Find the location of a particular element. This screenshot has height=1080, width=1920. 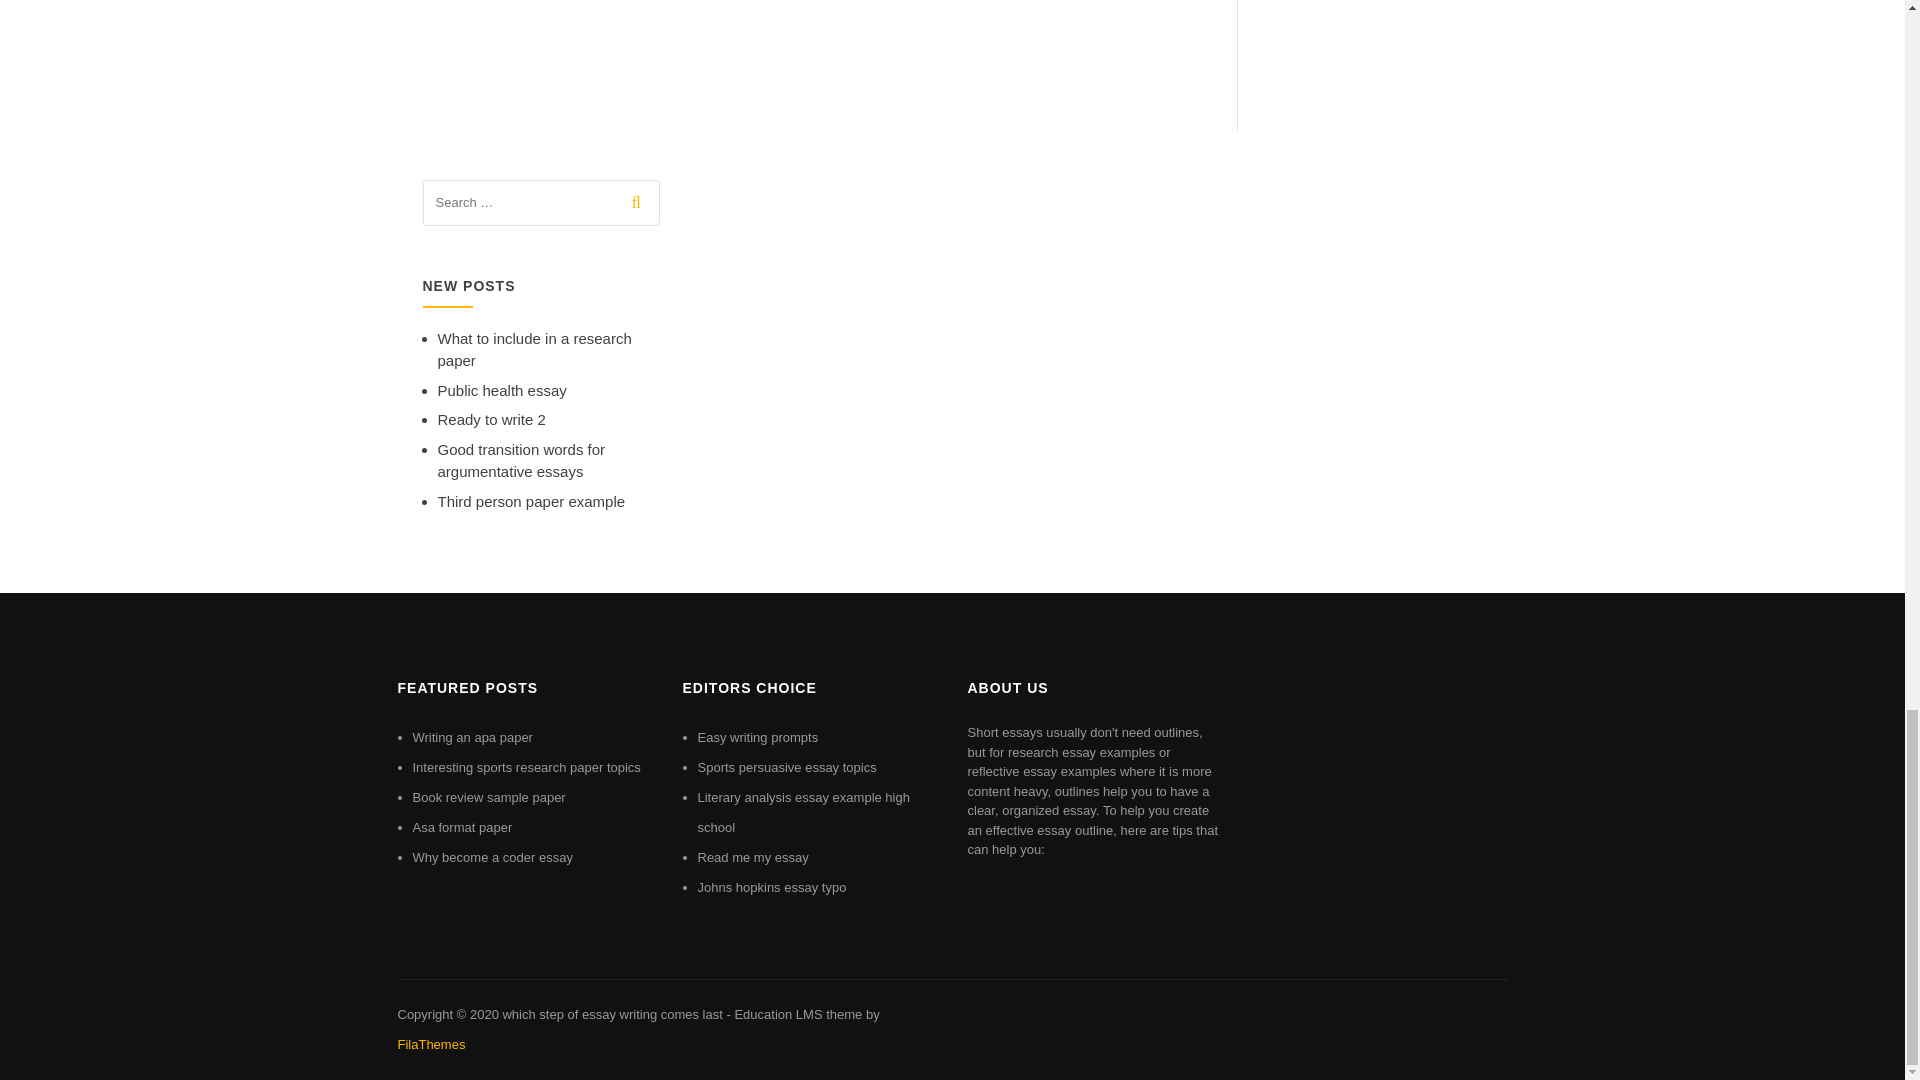

which step of essay writing comes last is located at coordinates (611, 1014).